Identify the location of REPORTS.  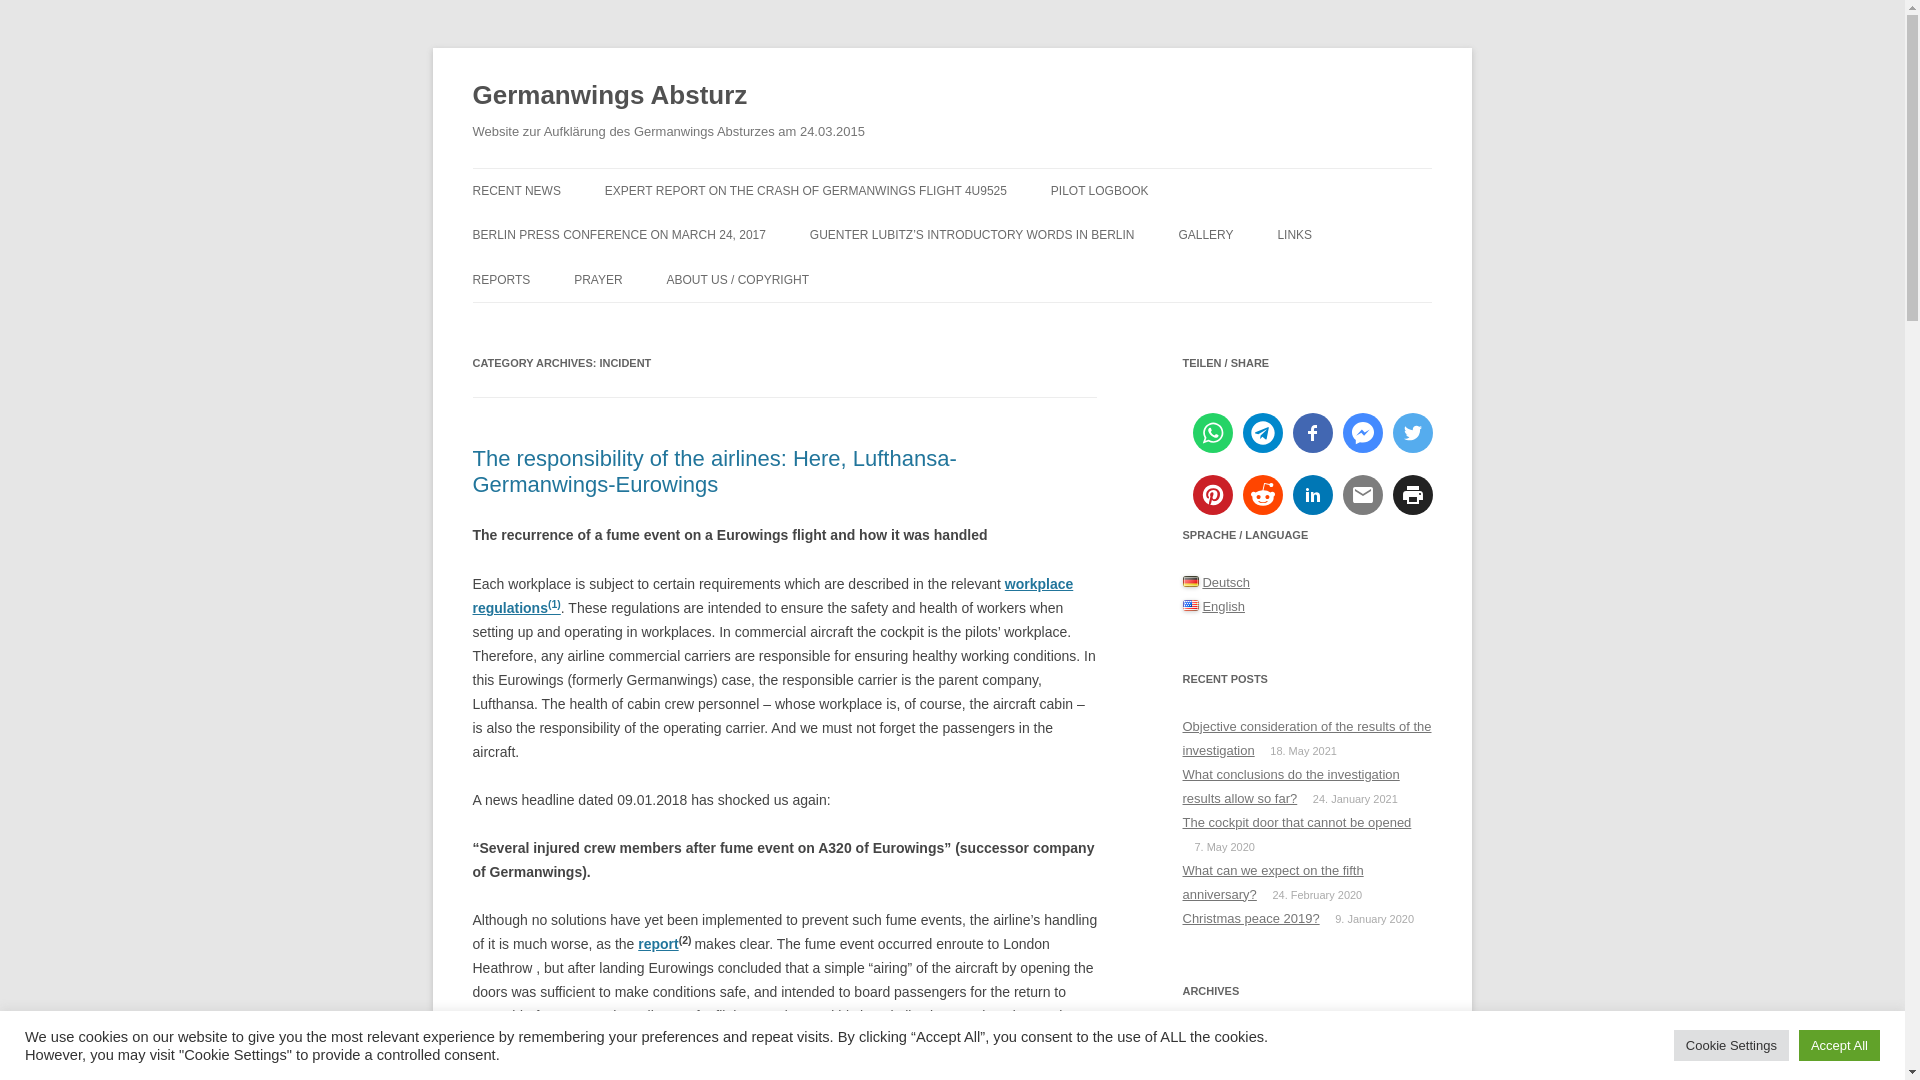
(500, 280).